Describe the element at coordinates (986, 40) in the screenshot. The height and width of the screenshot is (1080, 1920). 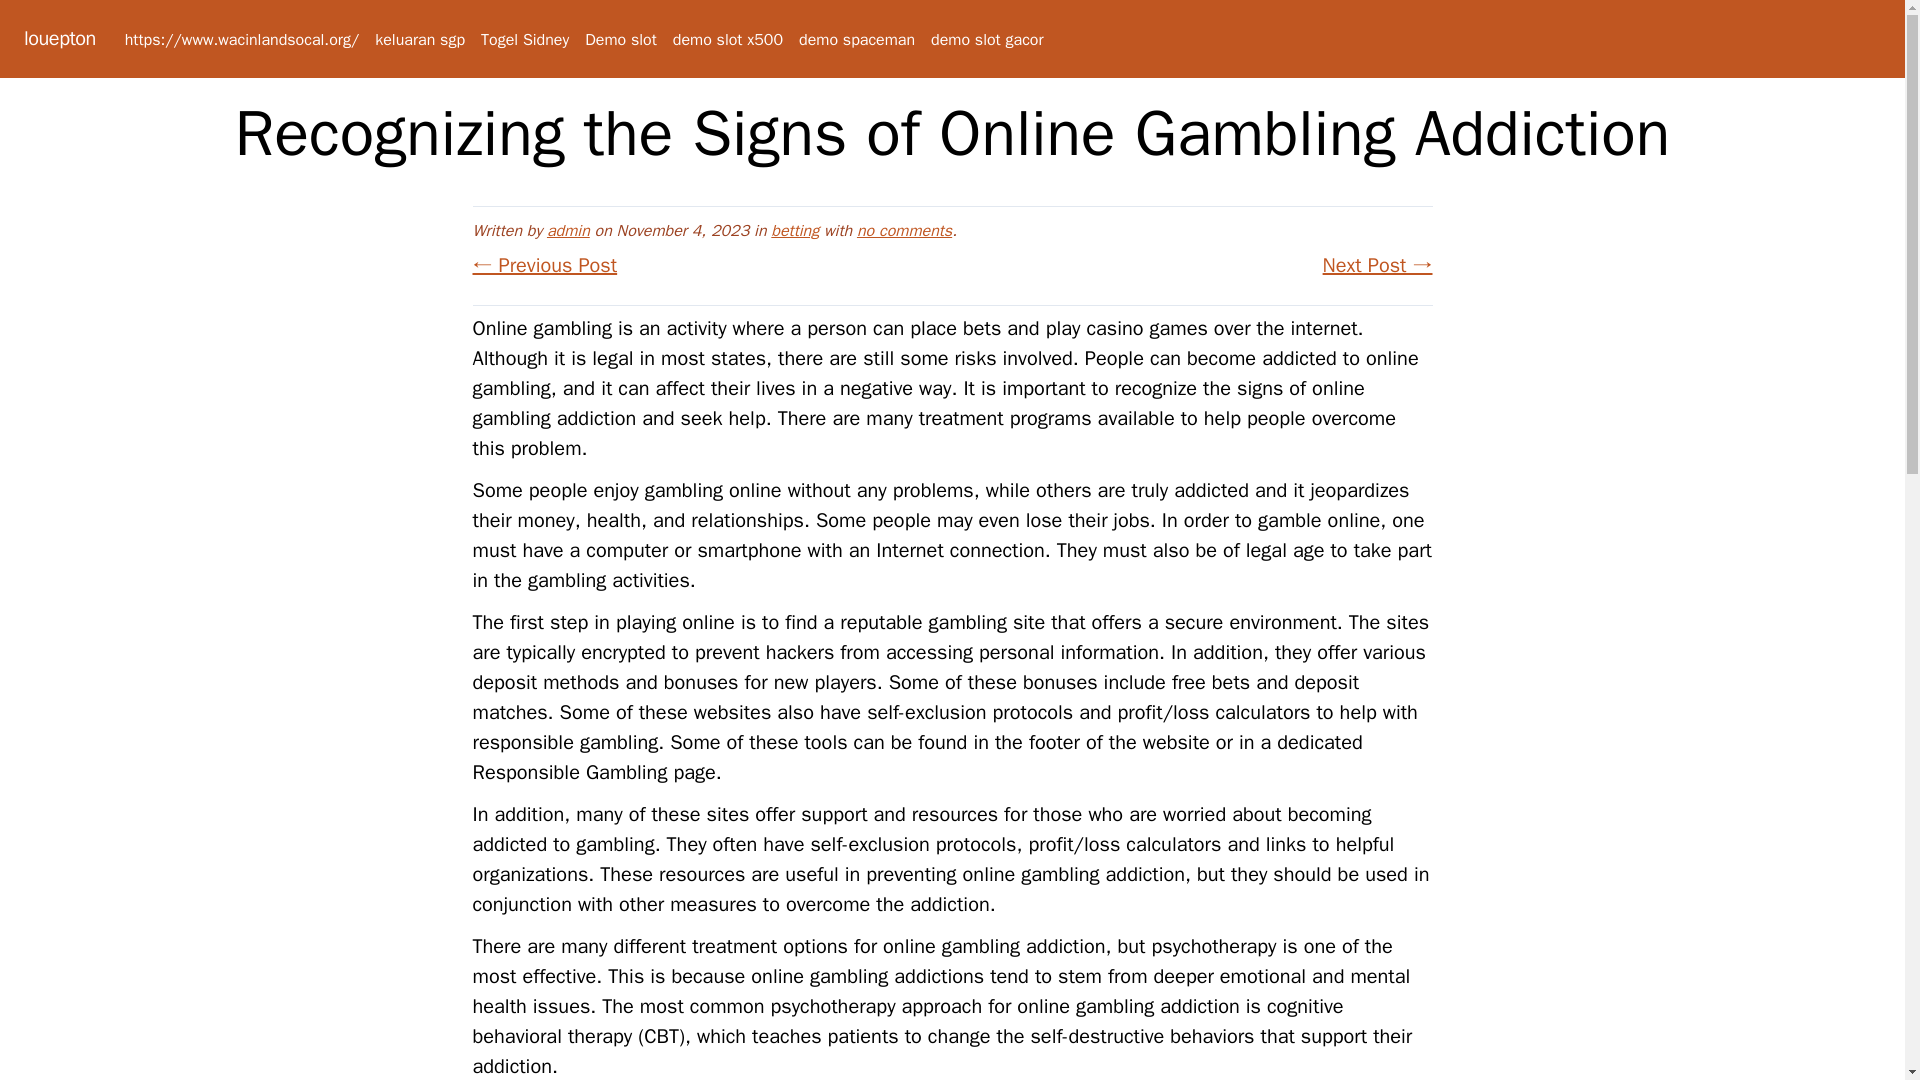
I see `demo slot gacor` at that location.